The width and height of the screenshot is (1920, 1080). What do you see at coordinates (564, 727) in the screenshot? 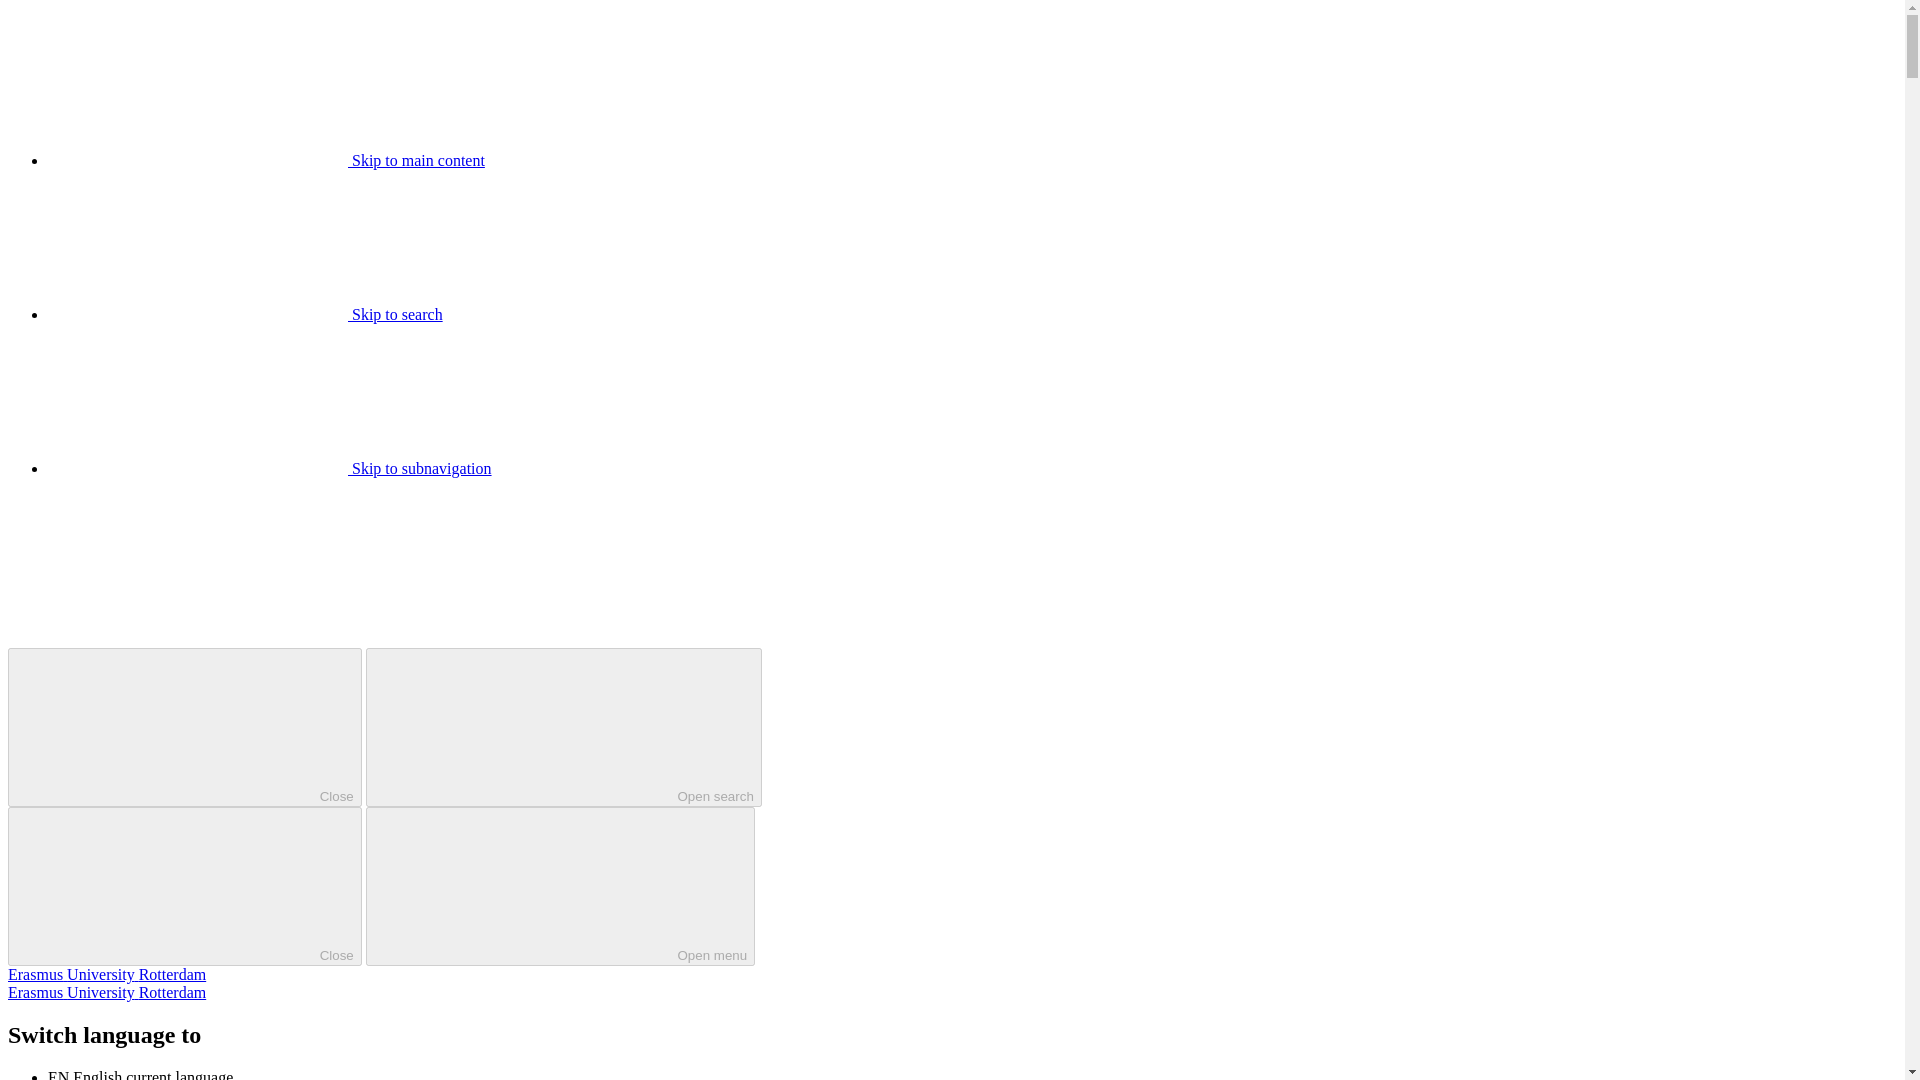
I see `Open search` at bounding box center [564, 727].